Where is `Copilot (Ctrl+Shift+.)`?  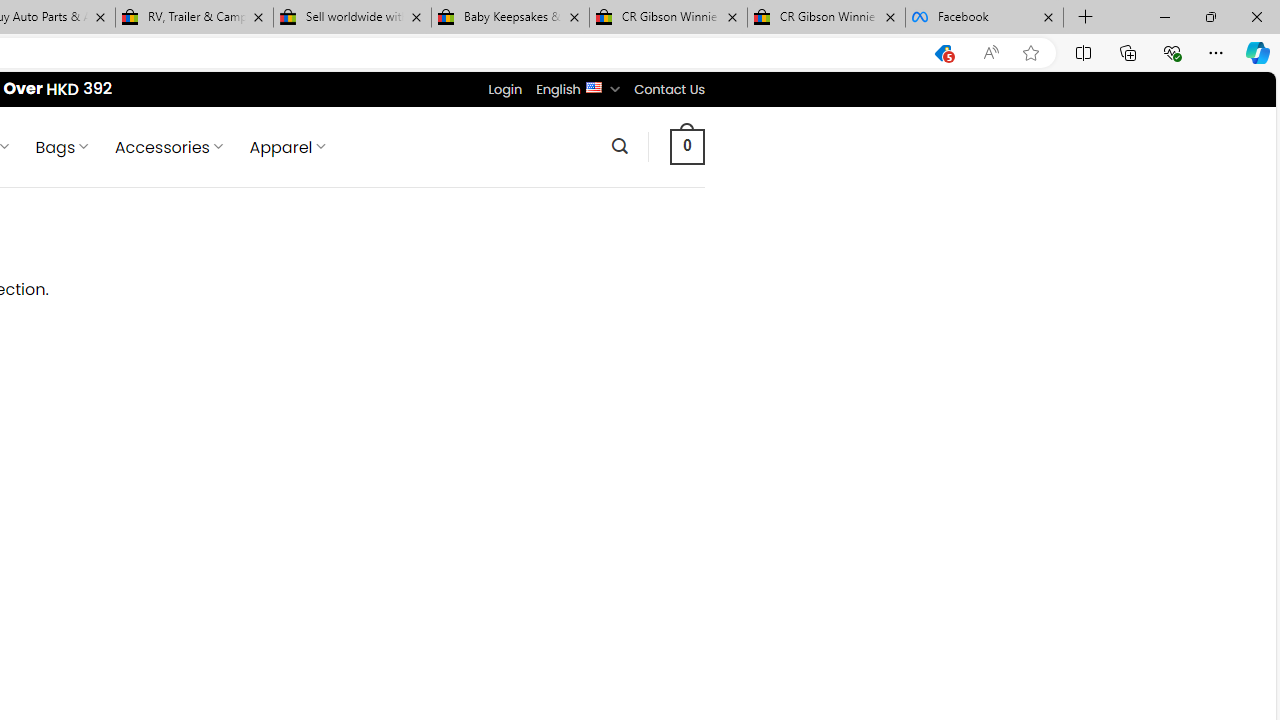
Copilot (Ctrl+Shift+.) is located at coordinates (1258, 52).